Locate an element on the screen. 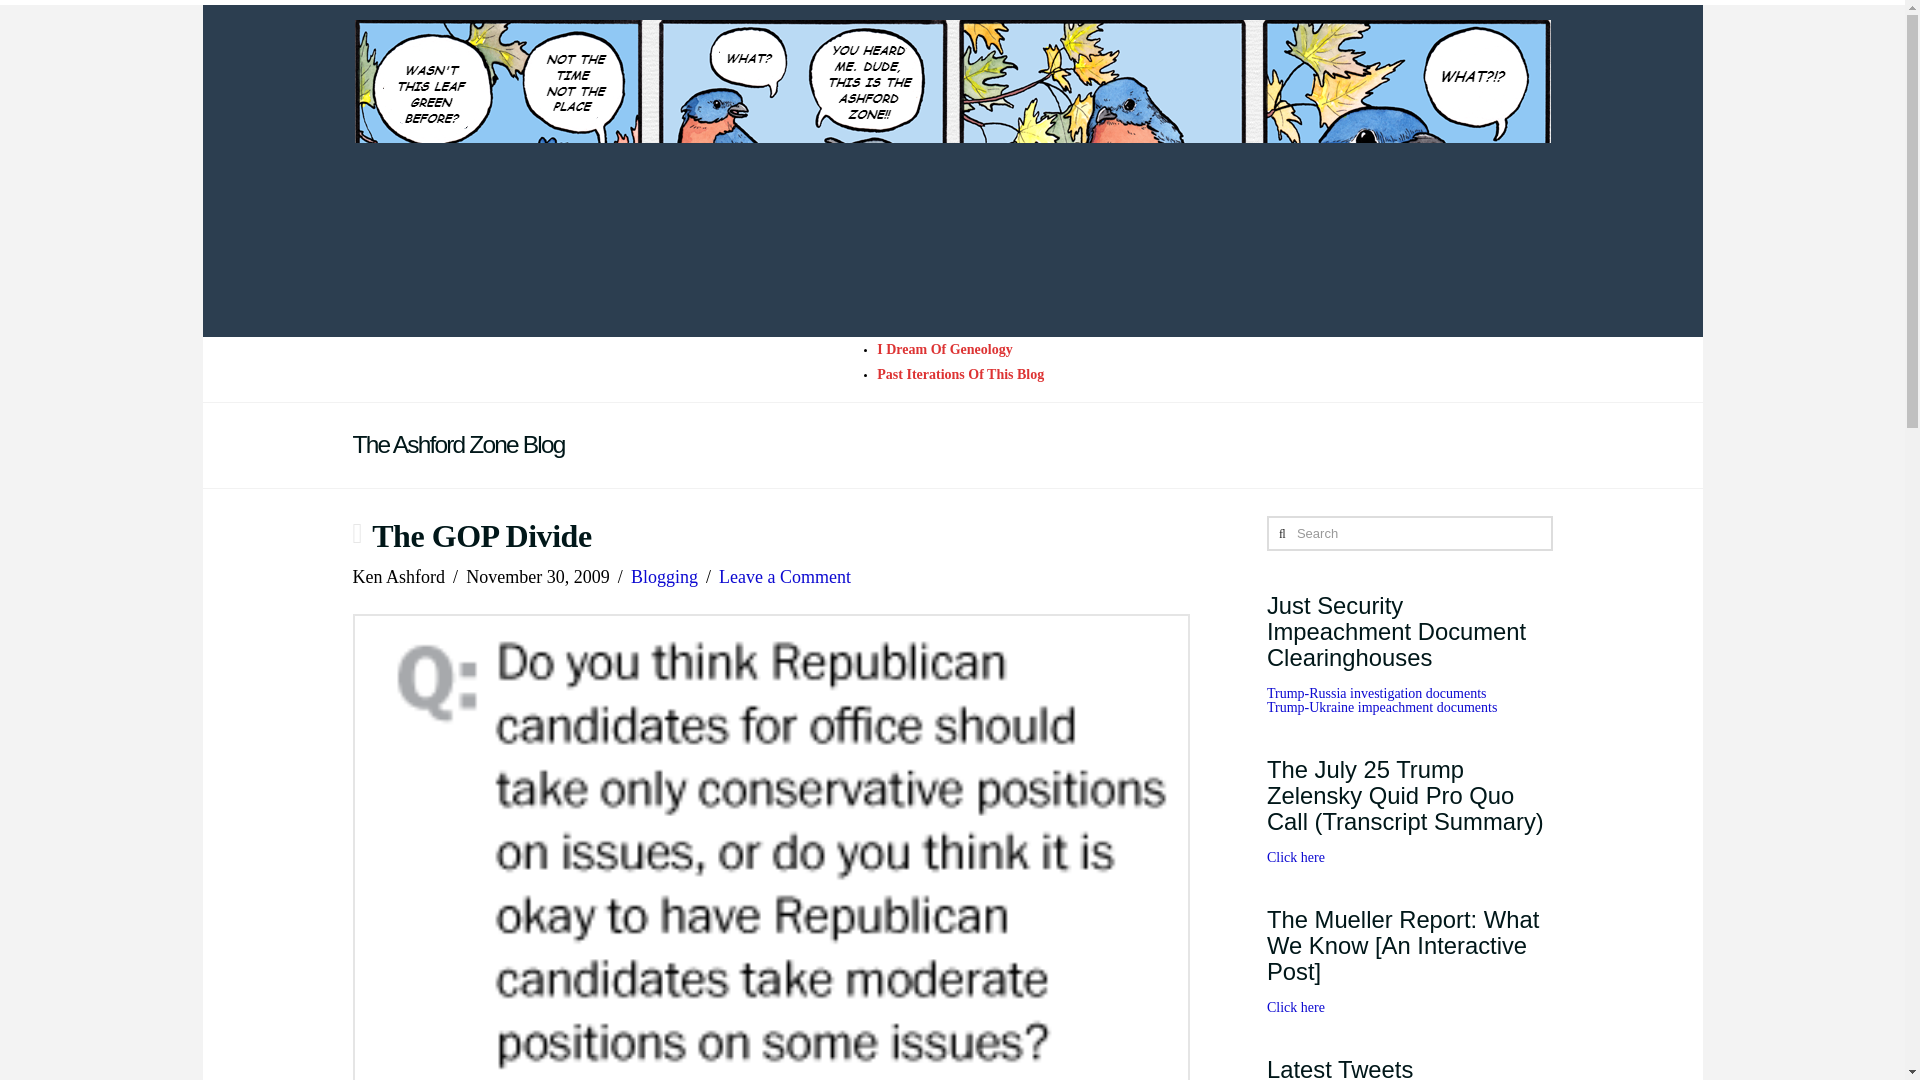 The image size is (1920, 1080). Past Iterations Of This Blog is located at coordinates (960, 374).